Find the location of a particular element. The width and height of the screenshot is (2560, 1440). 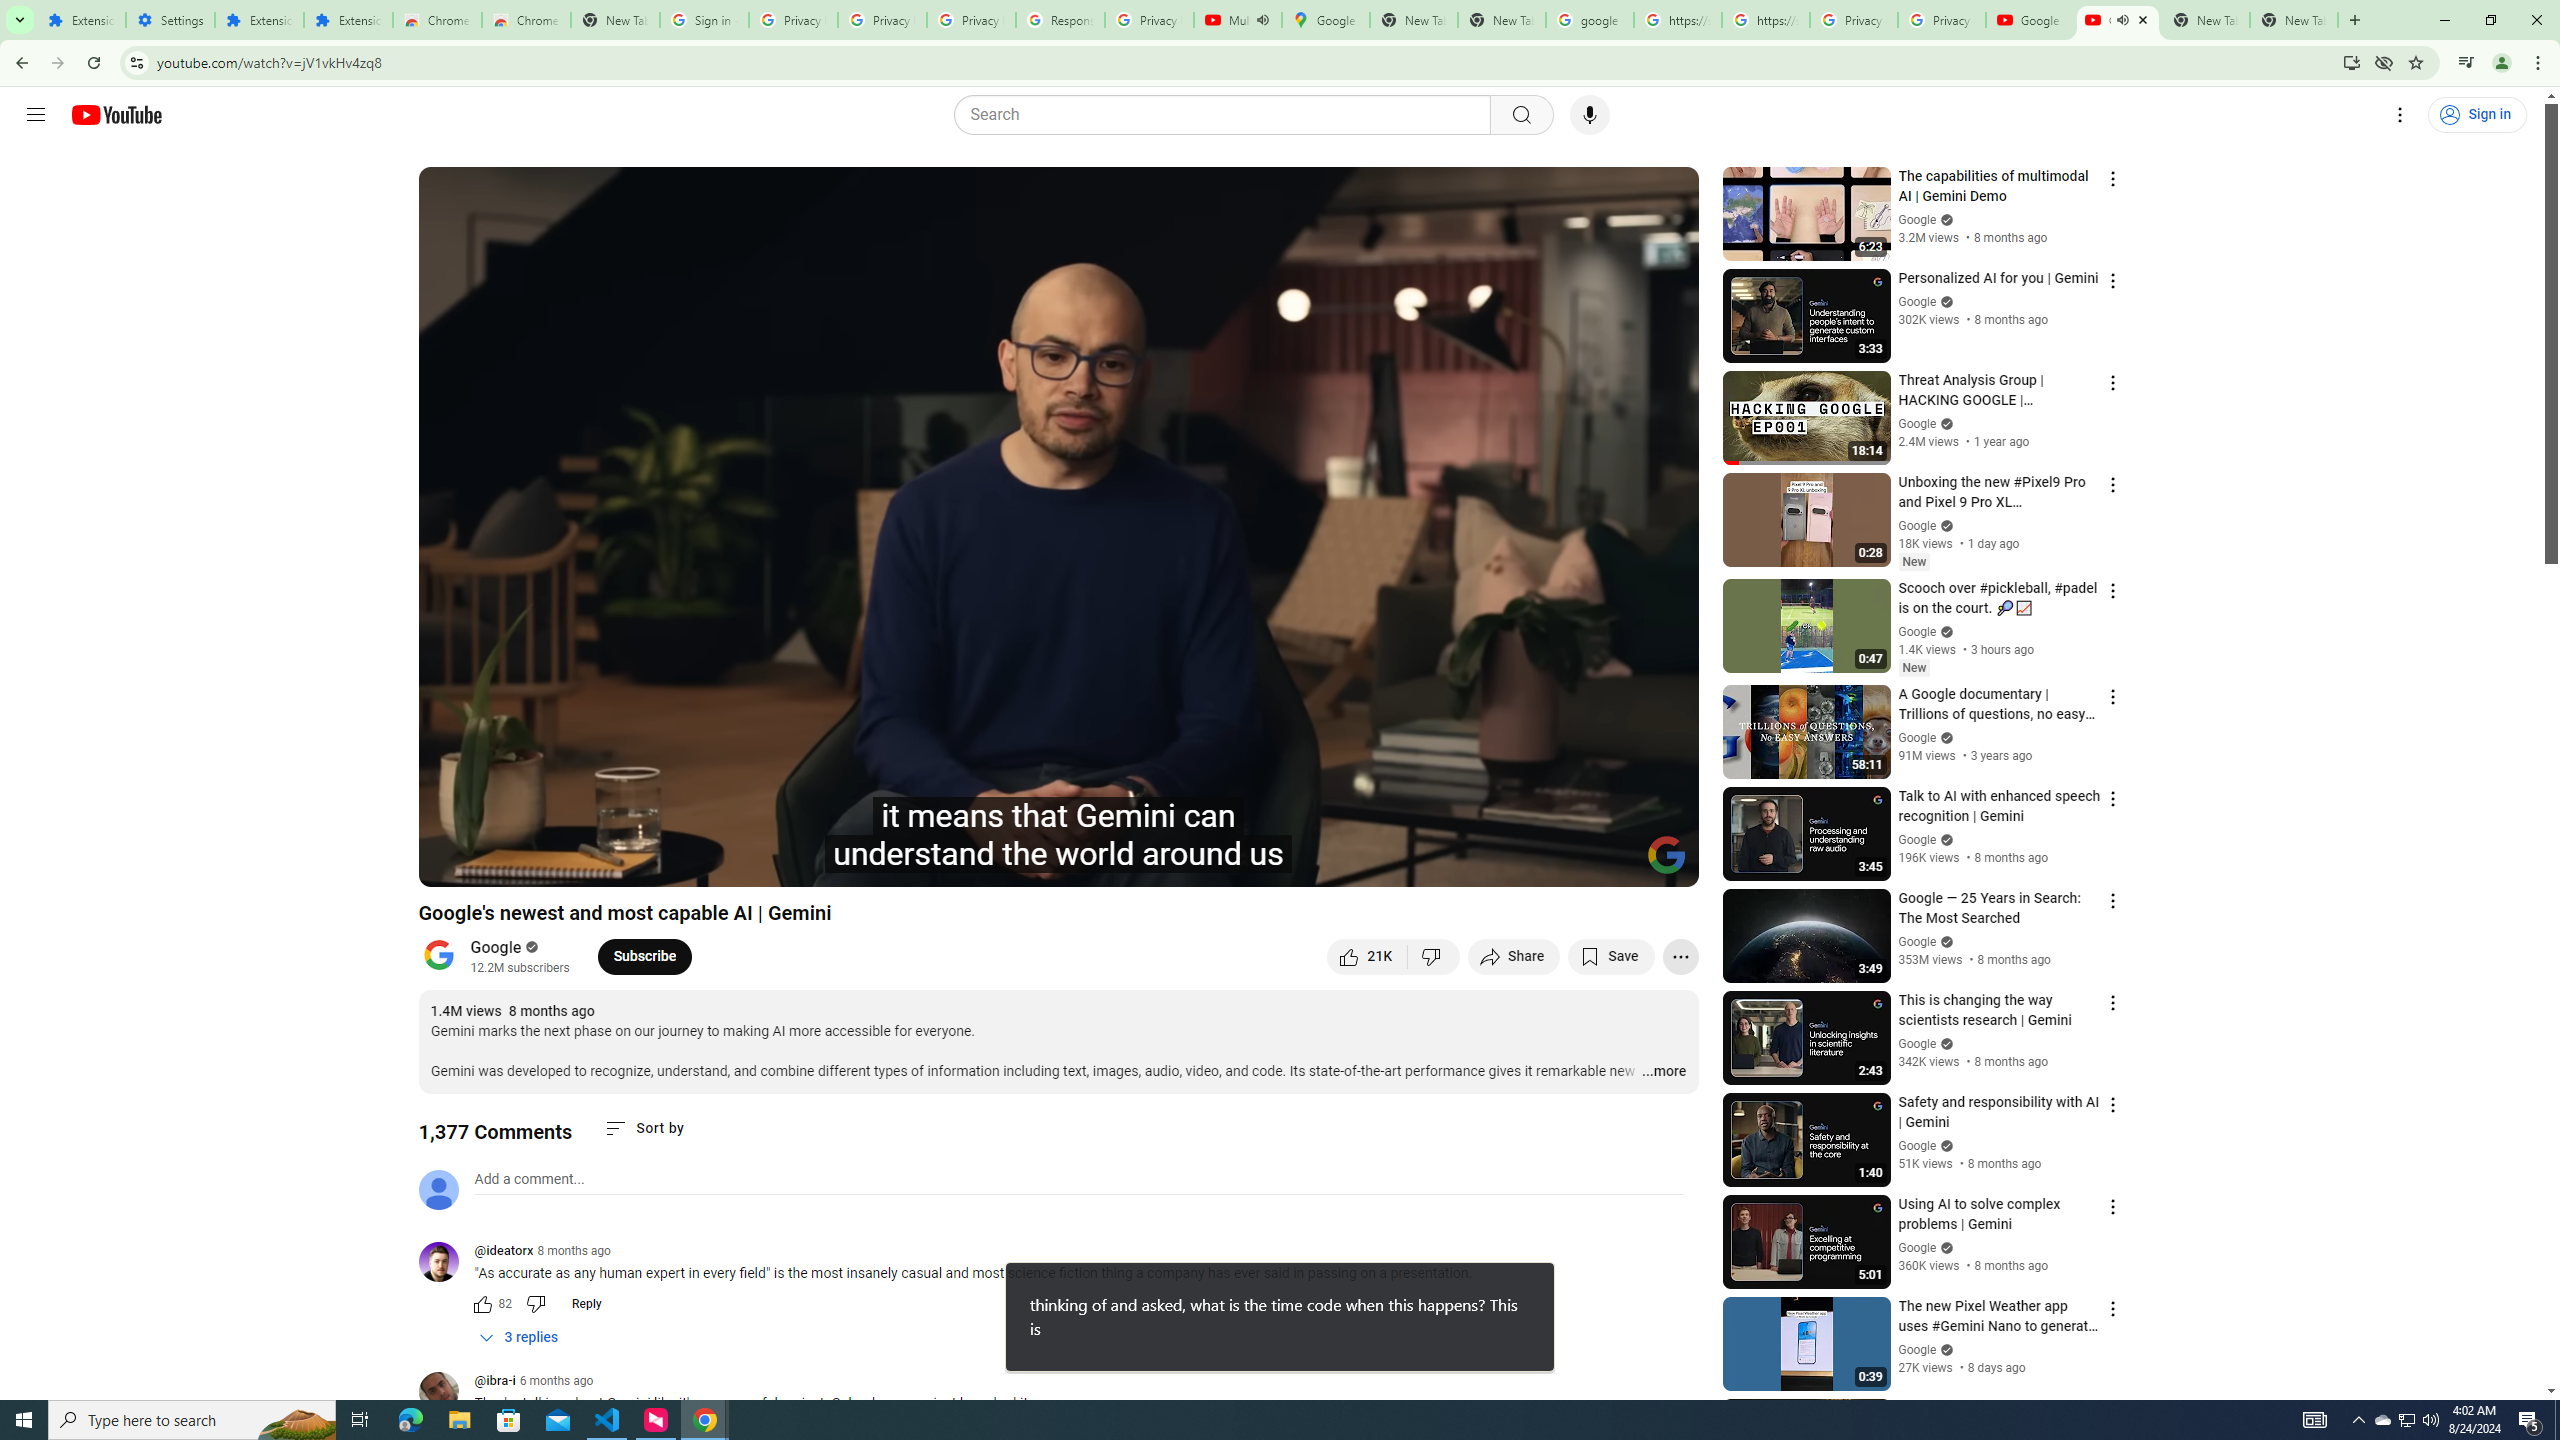

Full screen (f) is located at coordinates (1662, 863).